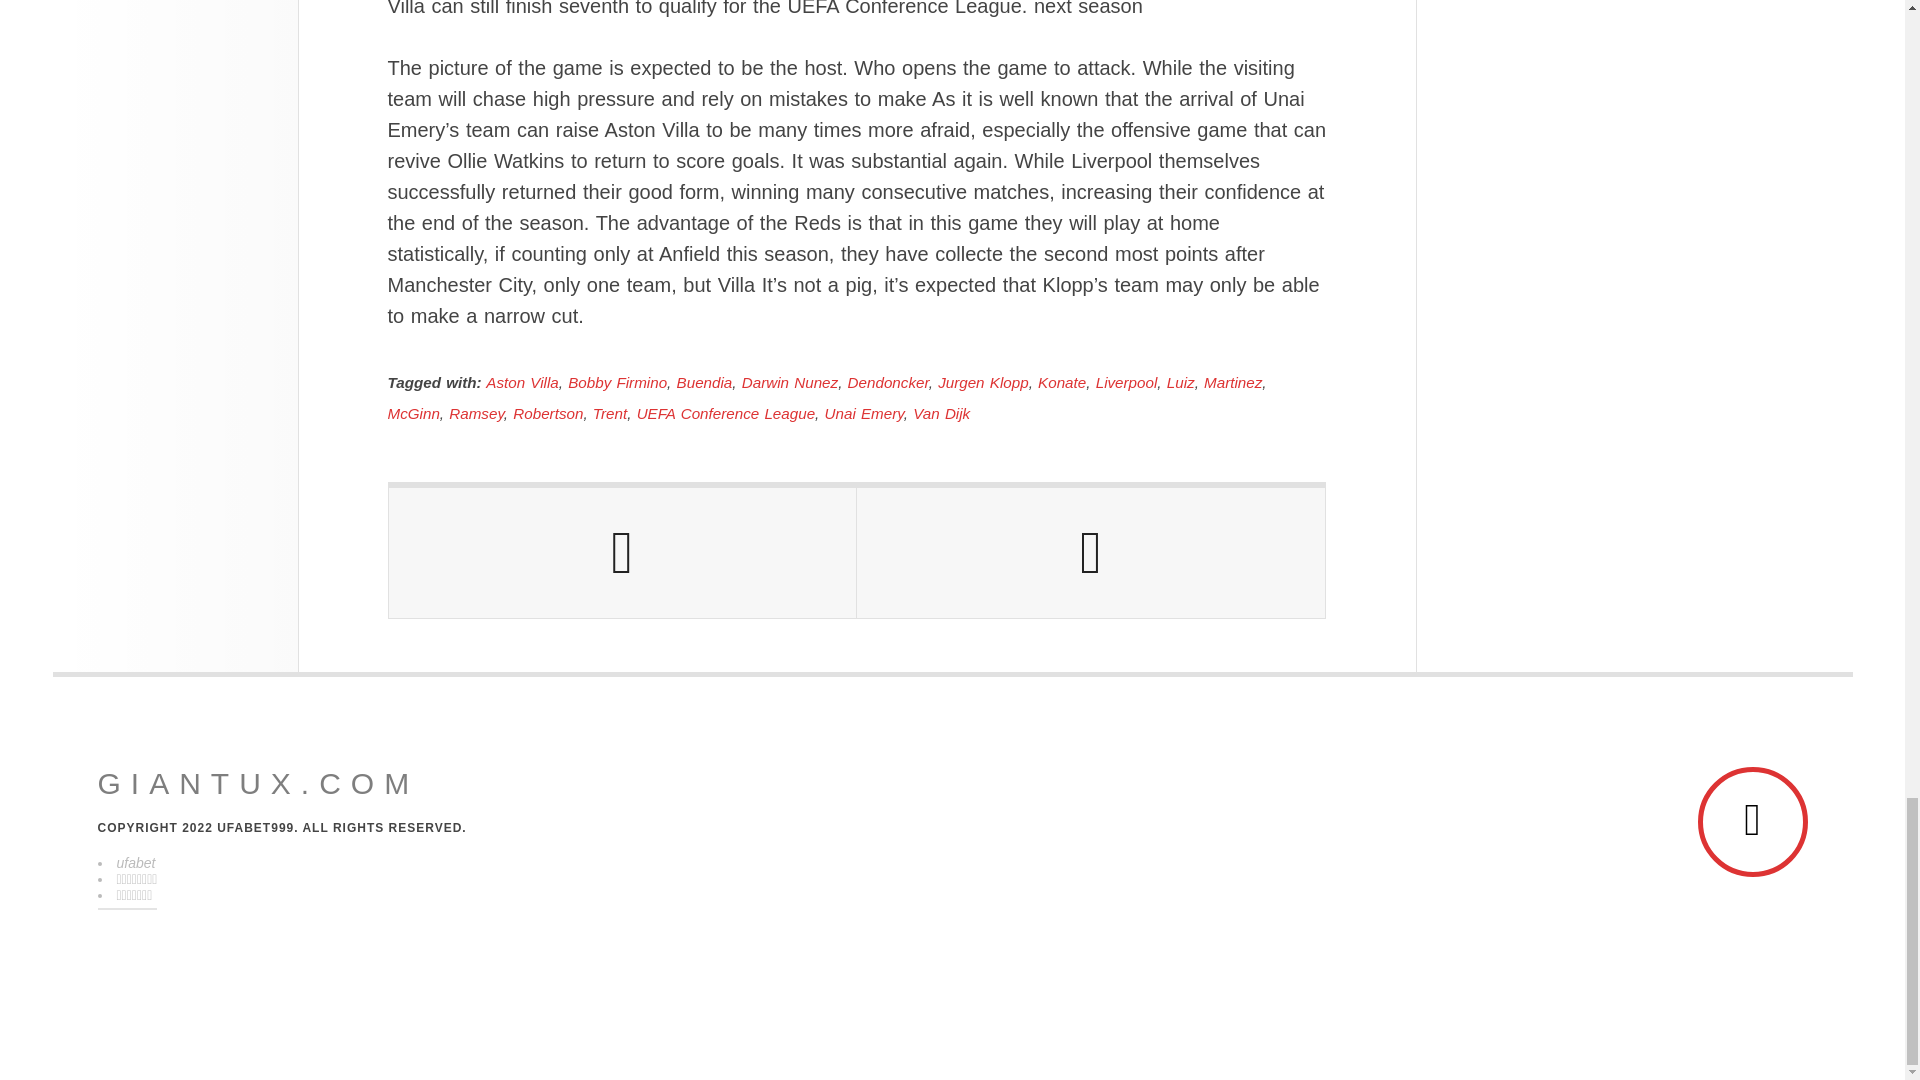  Describe the element at coordinates (984, 382) in the screenshot. I see `Jurgen Klopp` at that location.